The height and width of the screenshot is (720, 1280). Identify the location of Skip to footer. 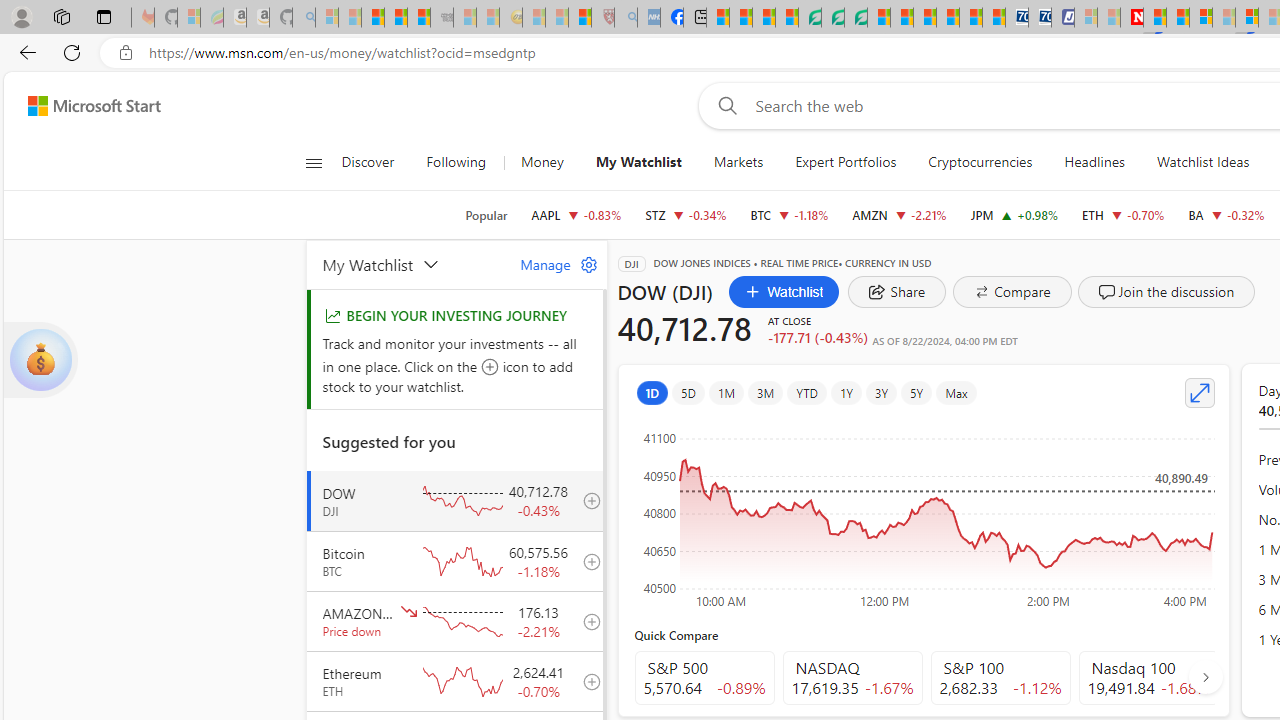
(82, 106).